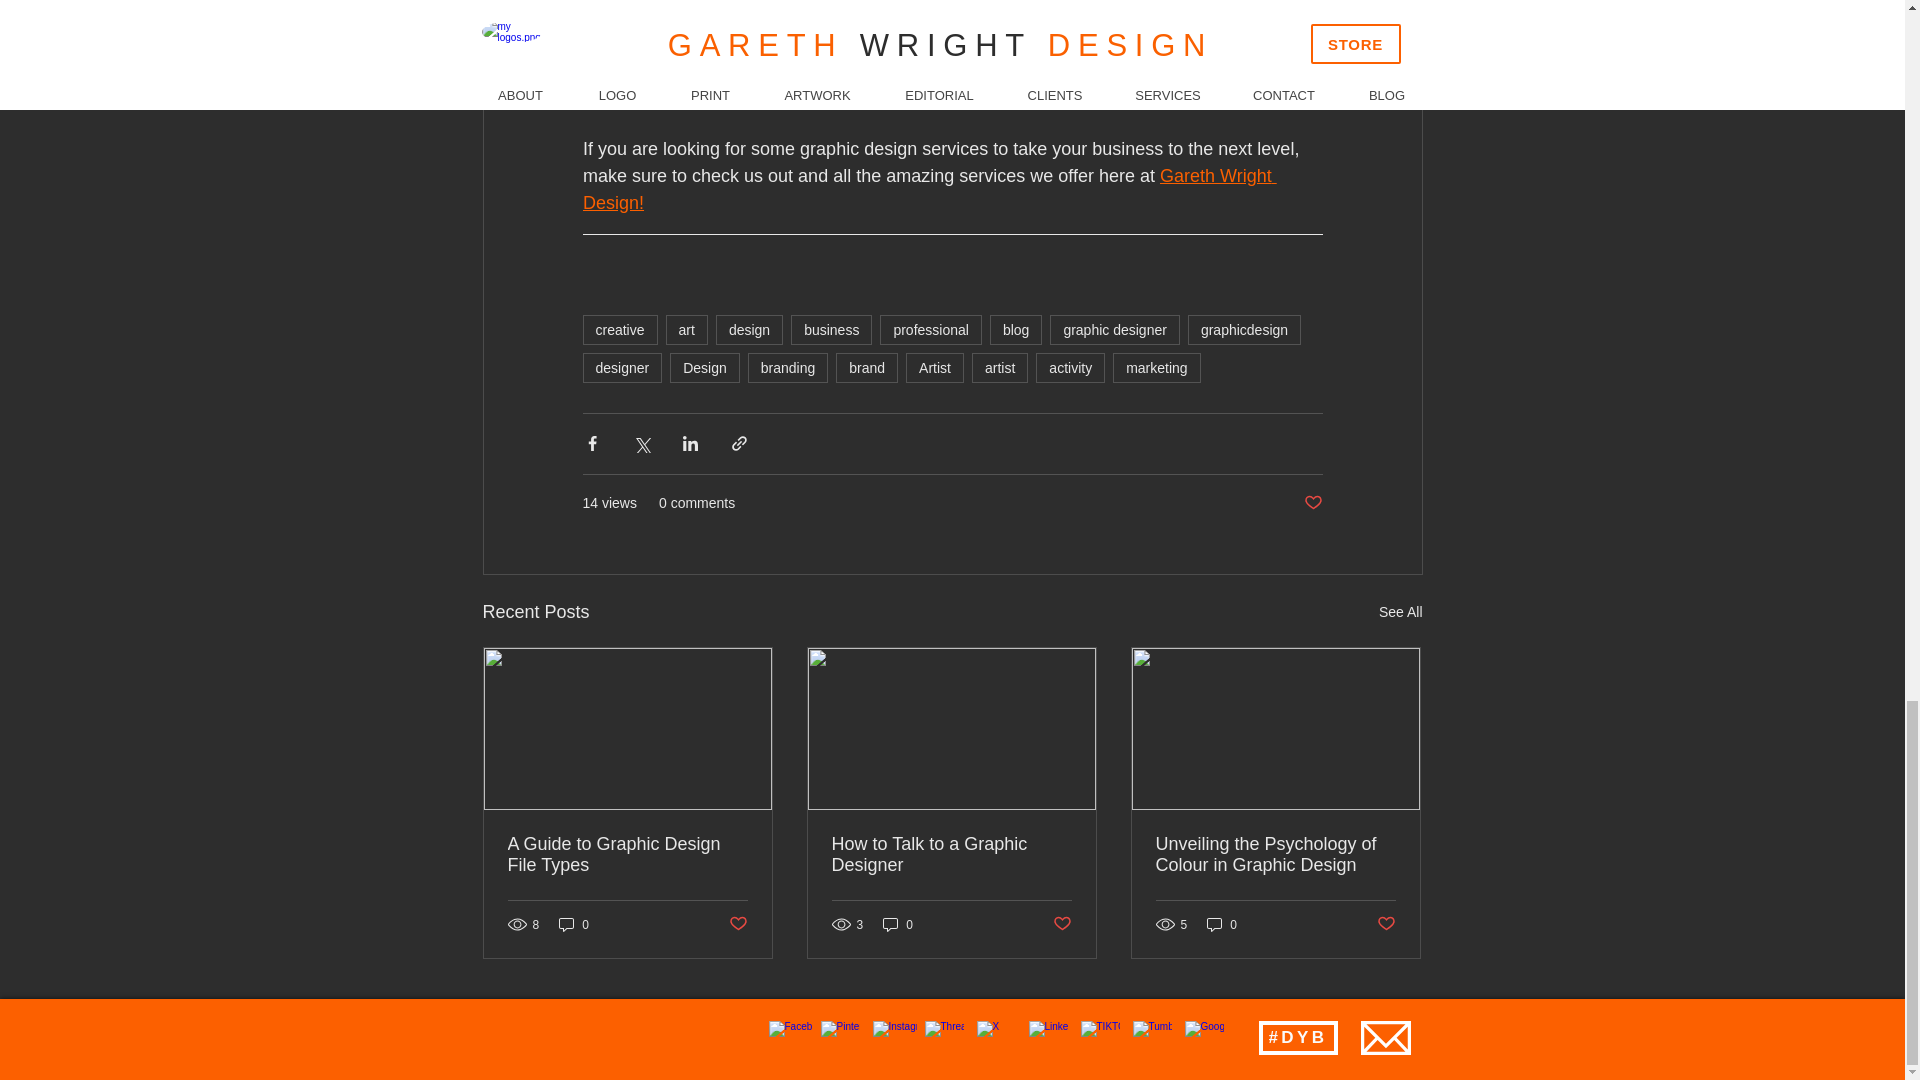  What do you see at coordinates (1312, 503) in the screenshot?
I see `Post not marked as liked` at bounding box center [1312, 503].